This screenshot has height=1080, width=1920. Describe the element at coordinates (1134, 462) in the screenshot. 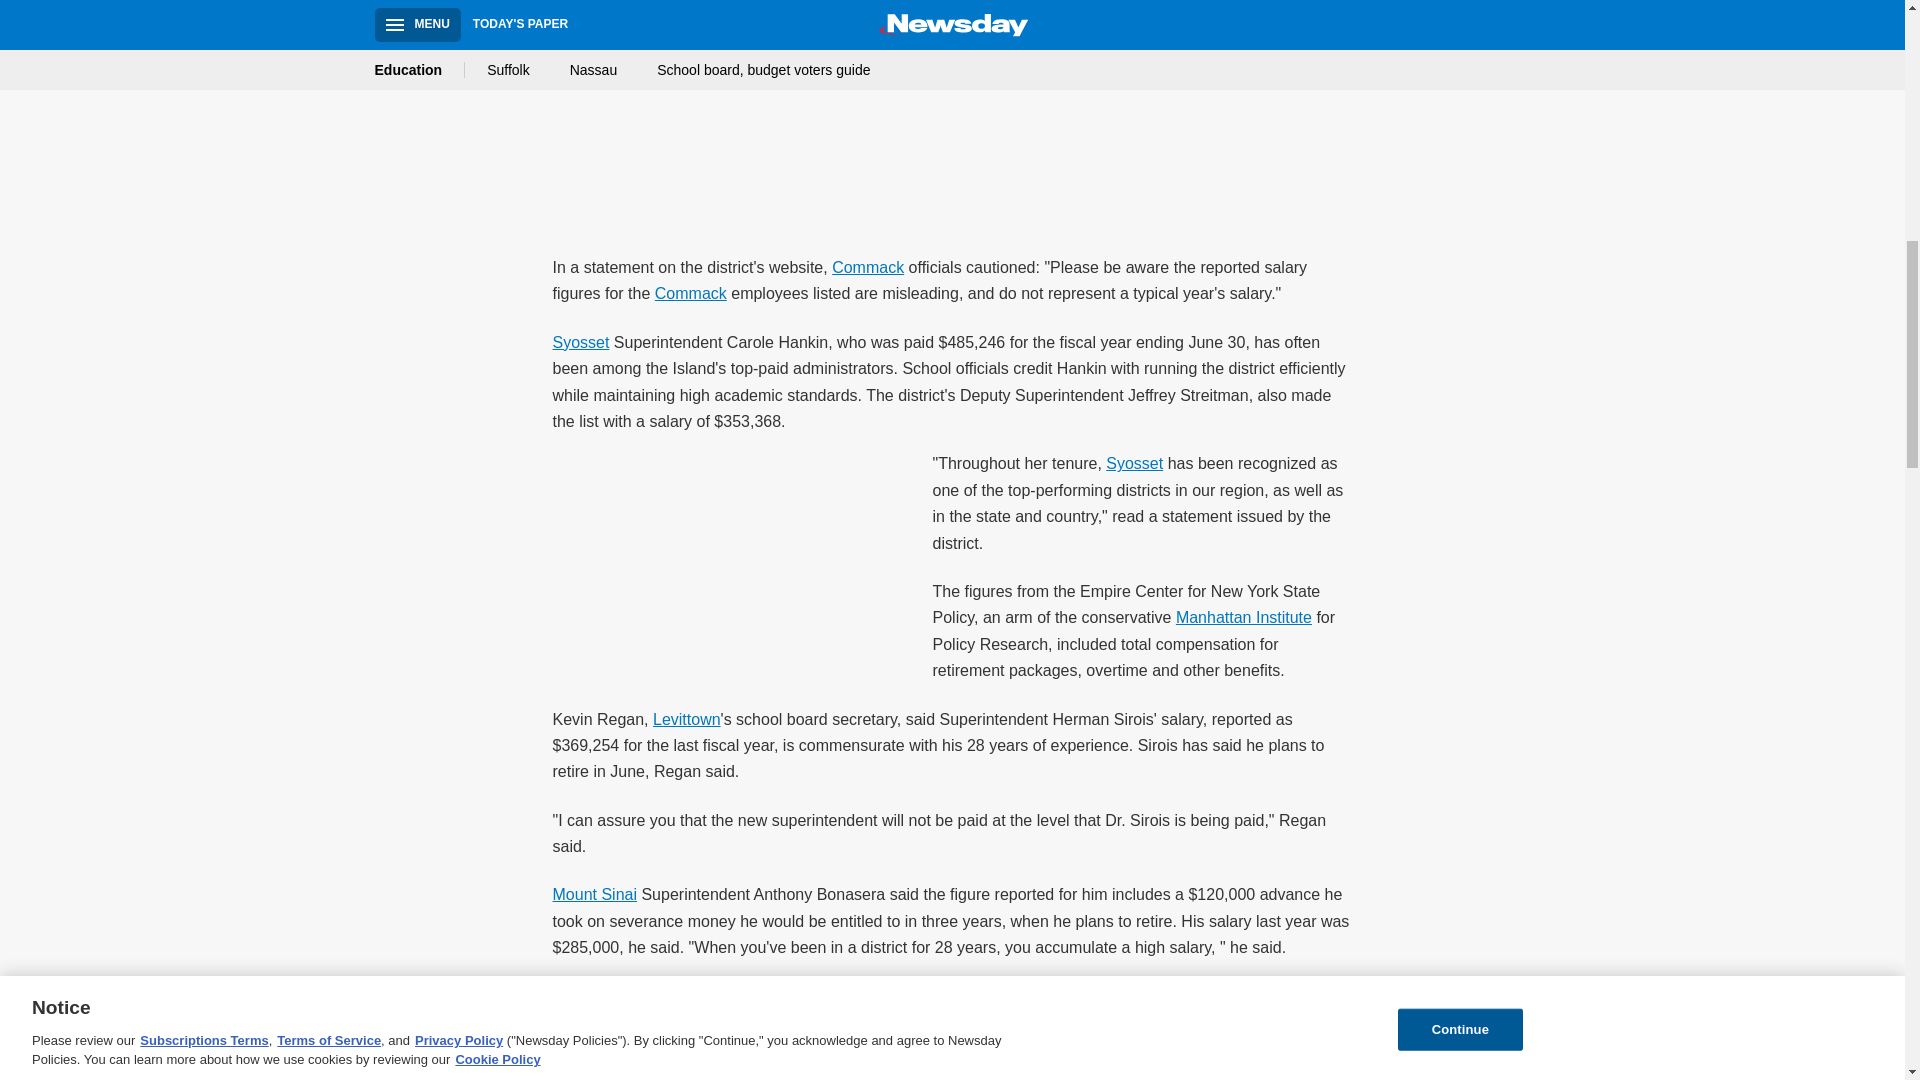

I see `Syosset` at that location.